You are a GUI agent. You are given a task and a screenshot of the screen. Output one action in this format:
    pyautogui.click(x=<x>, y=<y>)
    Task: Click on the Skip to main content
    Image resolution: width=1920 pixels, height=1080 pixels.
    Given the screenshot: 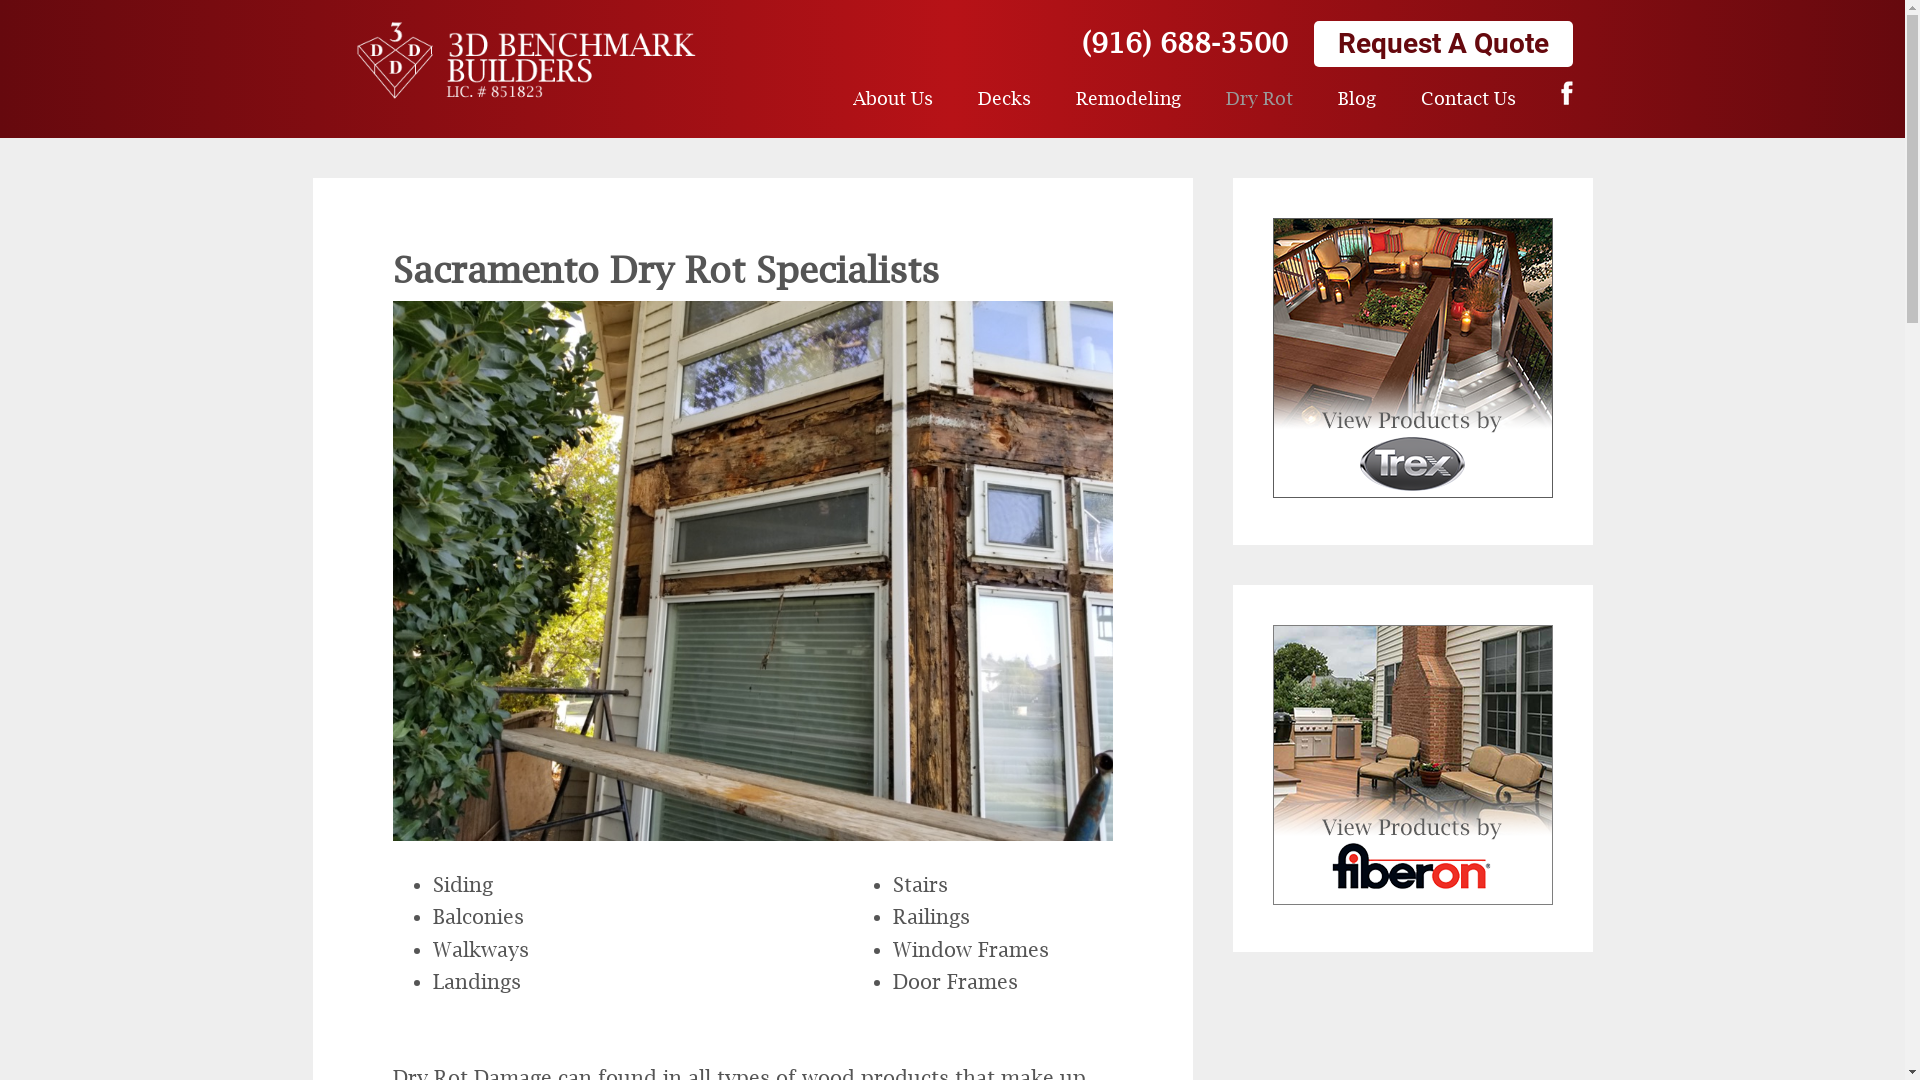 What is the action you would take?
    pyautogui.click(x=0, y=0)
    